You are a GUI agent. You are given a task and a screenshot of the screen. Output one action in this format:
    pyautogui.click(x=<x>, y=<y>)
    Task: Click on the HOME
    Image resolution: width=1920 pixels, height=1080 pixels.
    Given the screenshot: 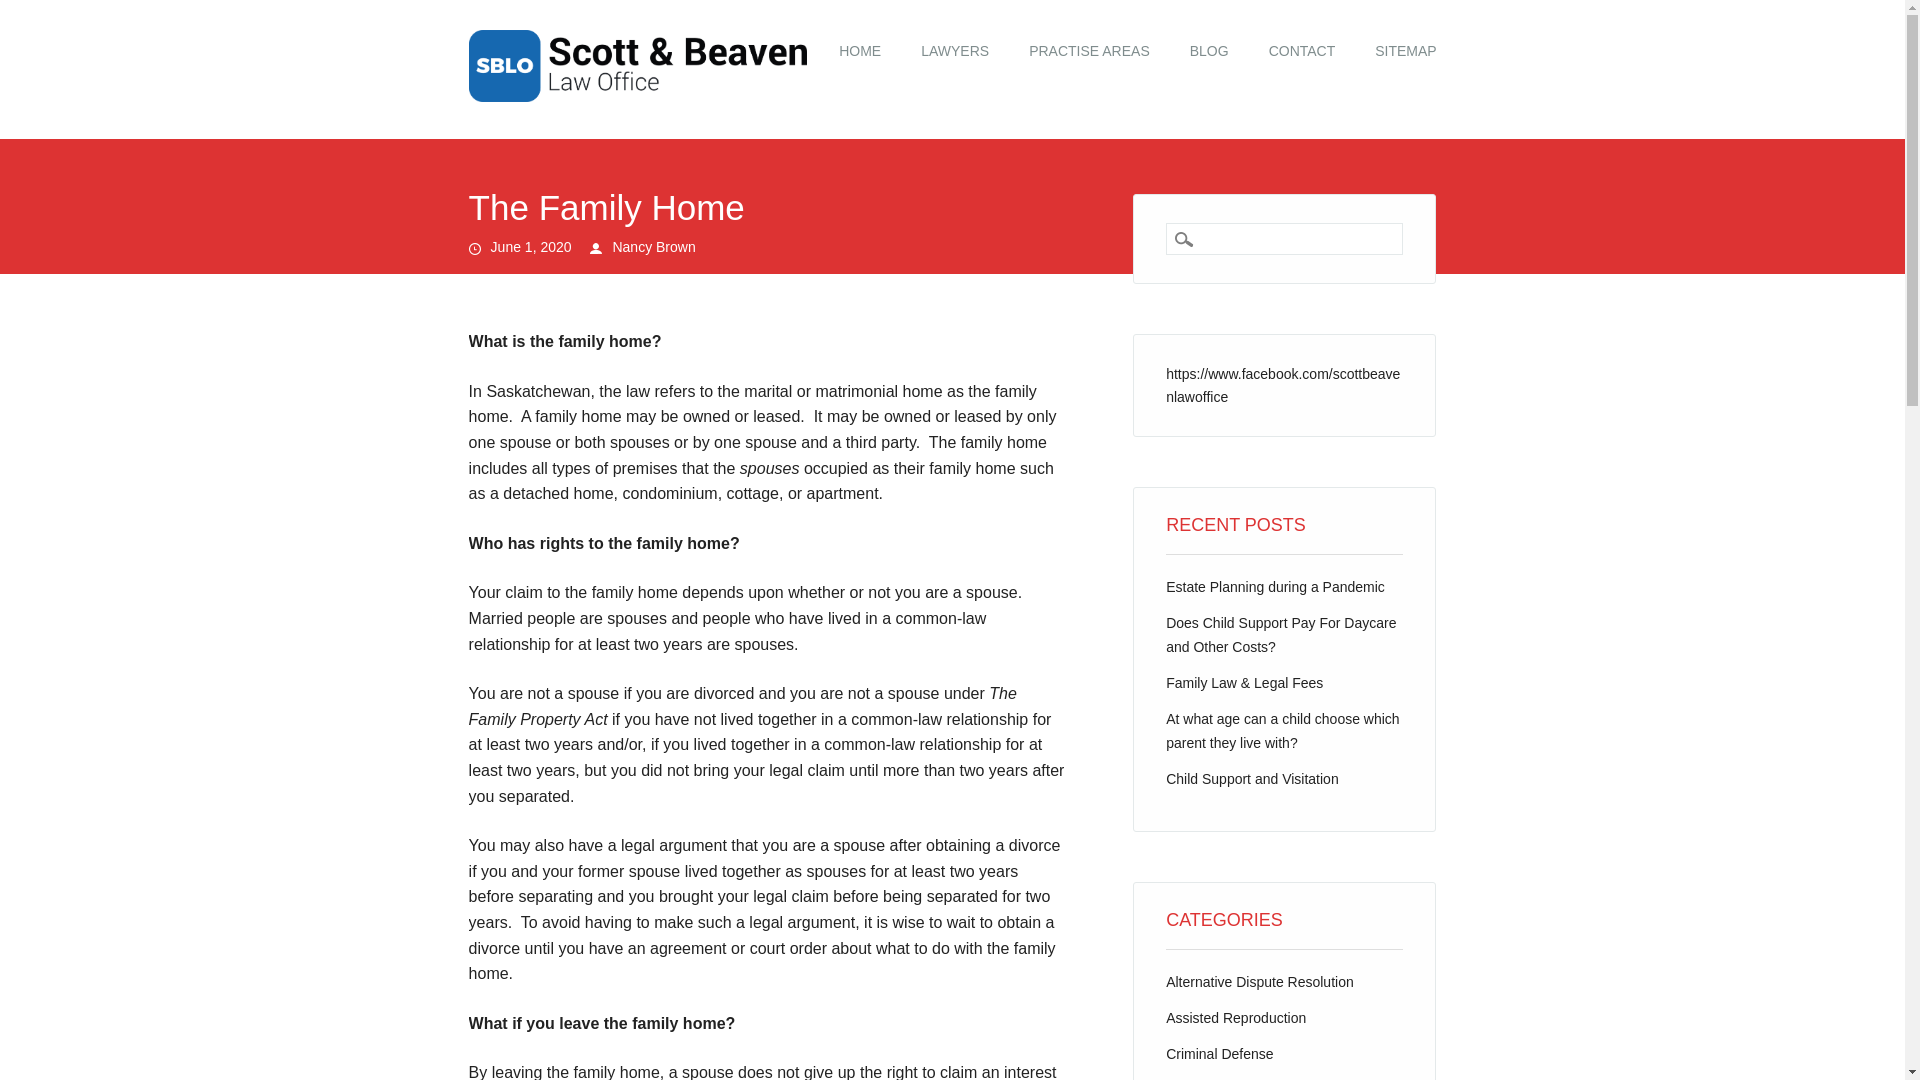 What is the action you would take?
    pyautogui.click(x=860, y=51)
    